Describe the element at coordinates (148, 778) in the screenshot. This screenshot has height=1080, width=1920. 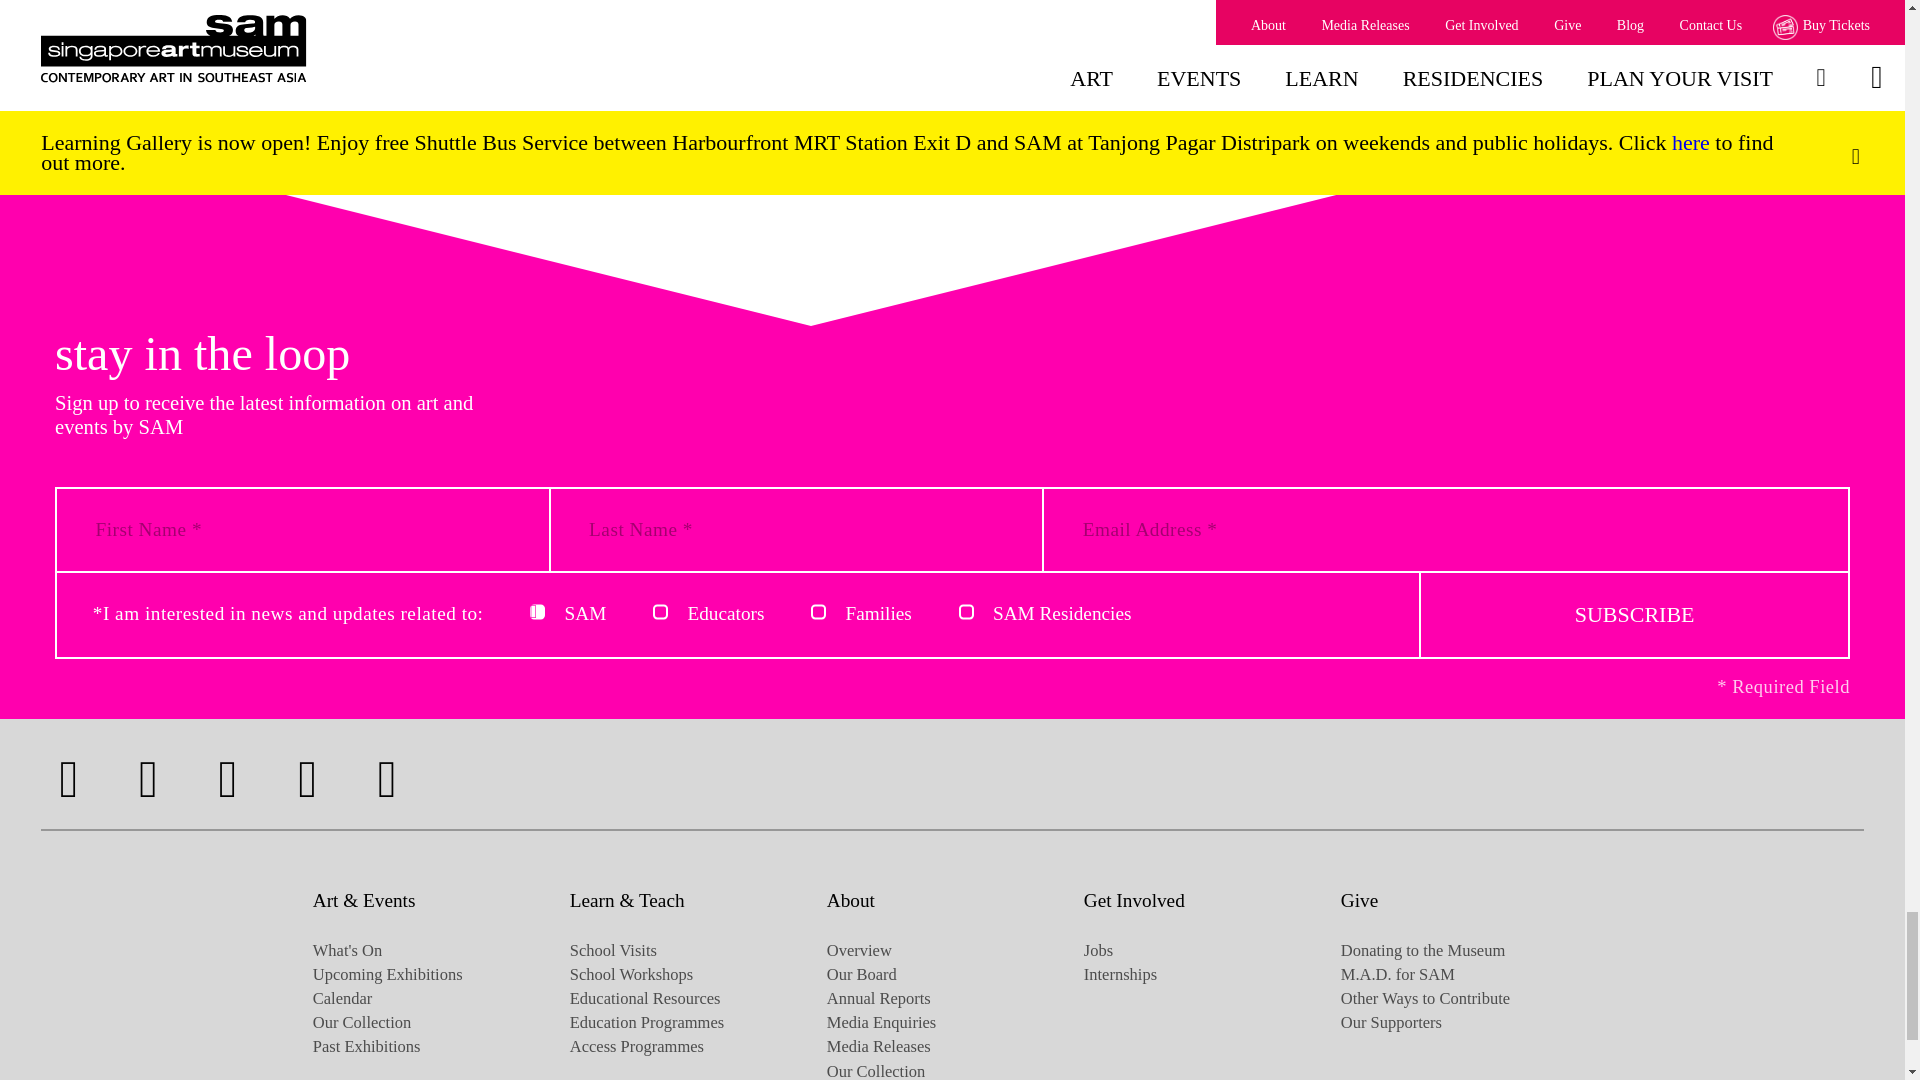
I see `Instagram` at that location.